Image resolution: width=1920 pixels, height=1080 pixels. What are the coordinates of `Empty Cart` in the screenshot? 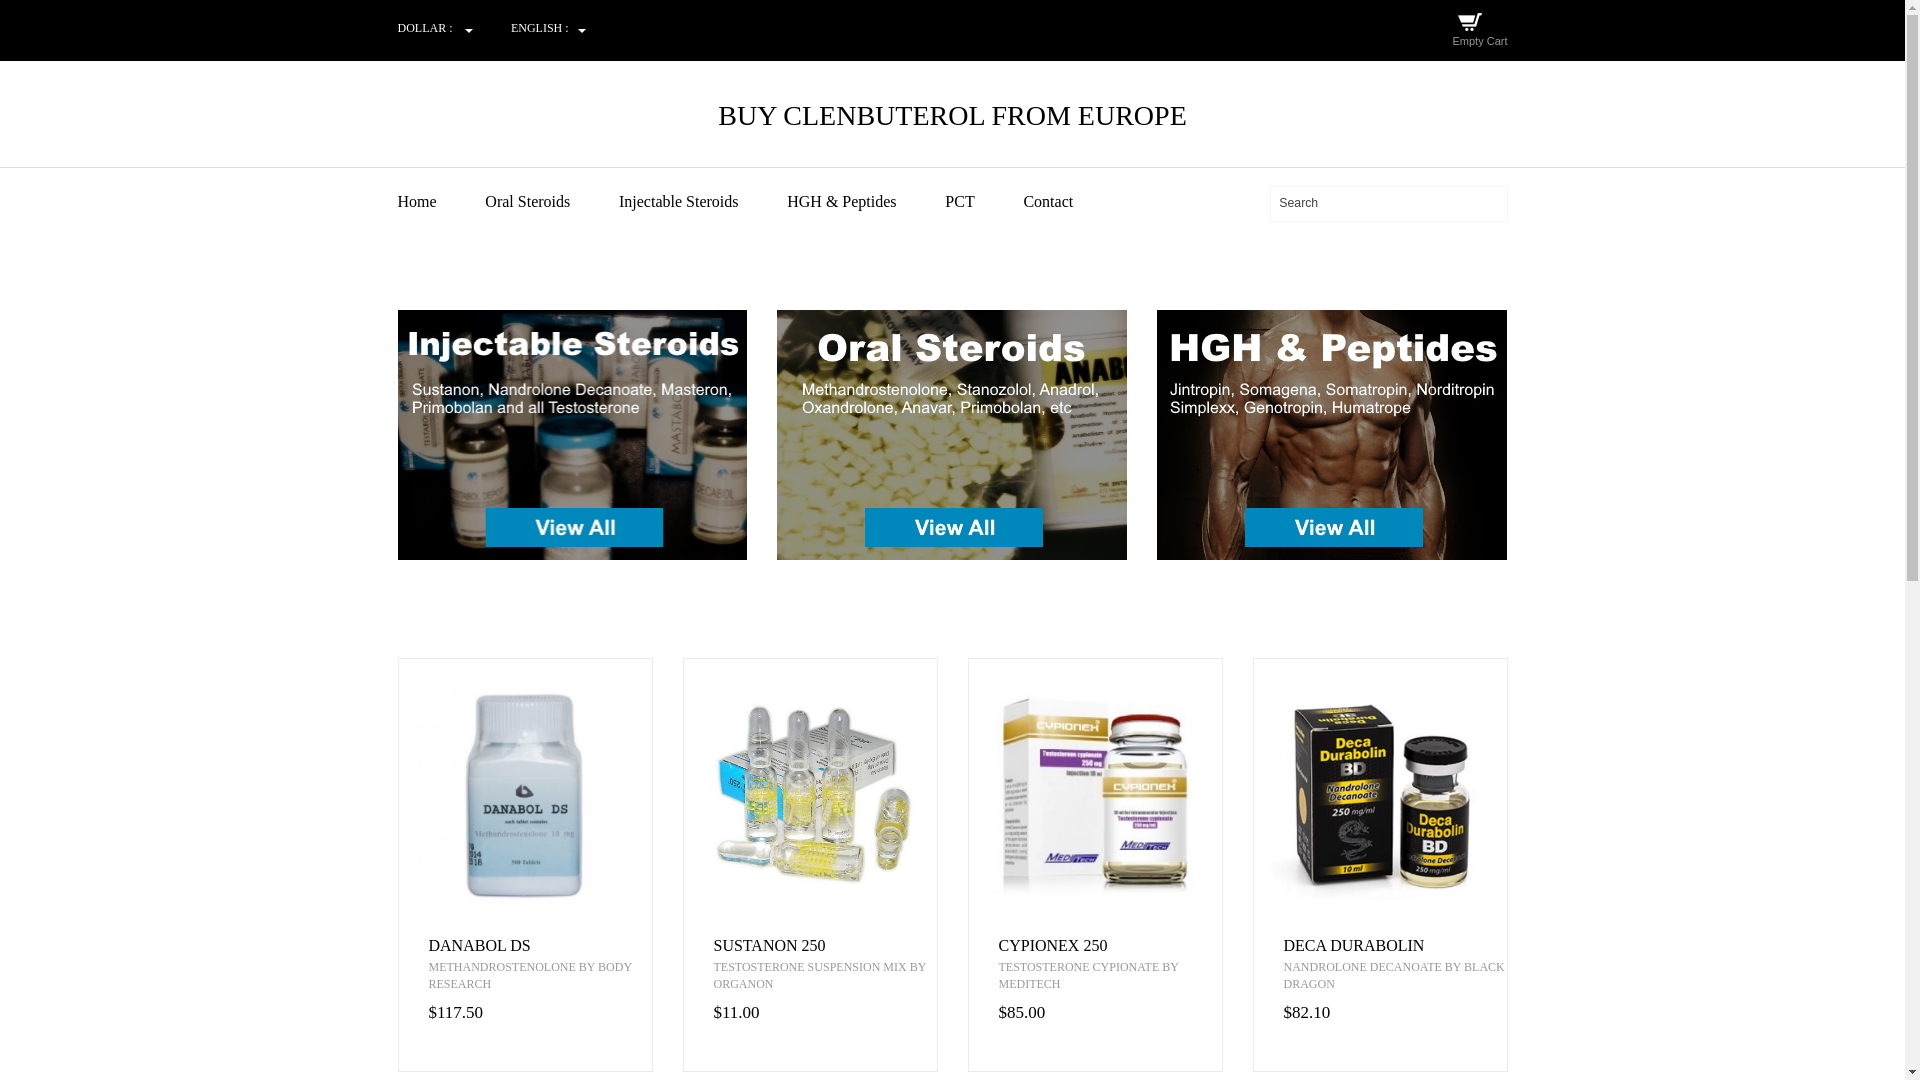 It's located at (1479, 40).